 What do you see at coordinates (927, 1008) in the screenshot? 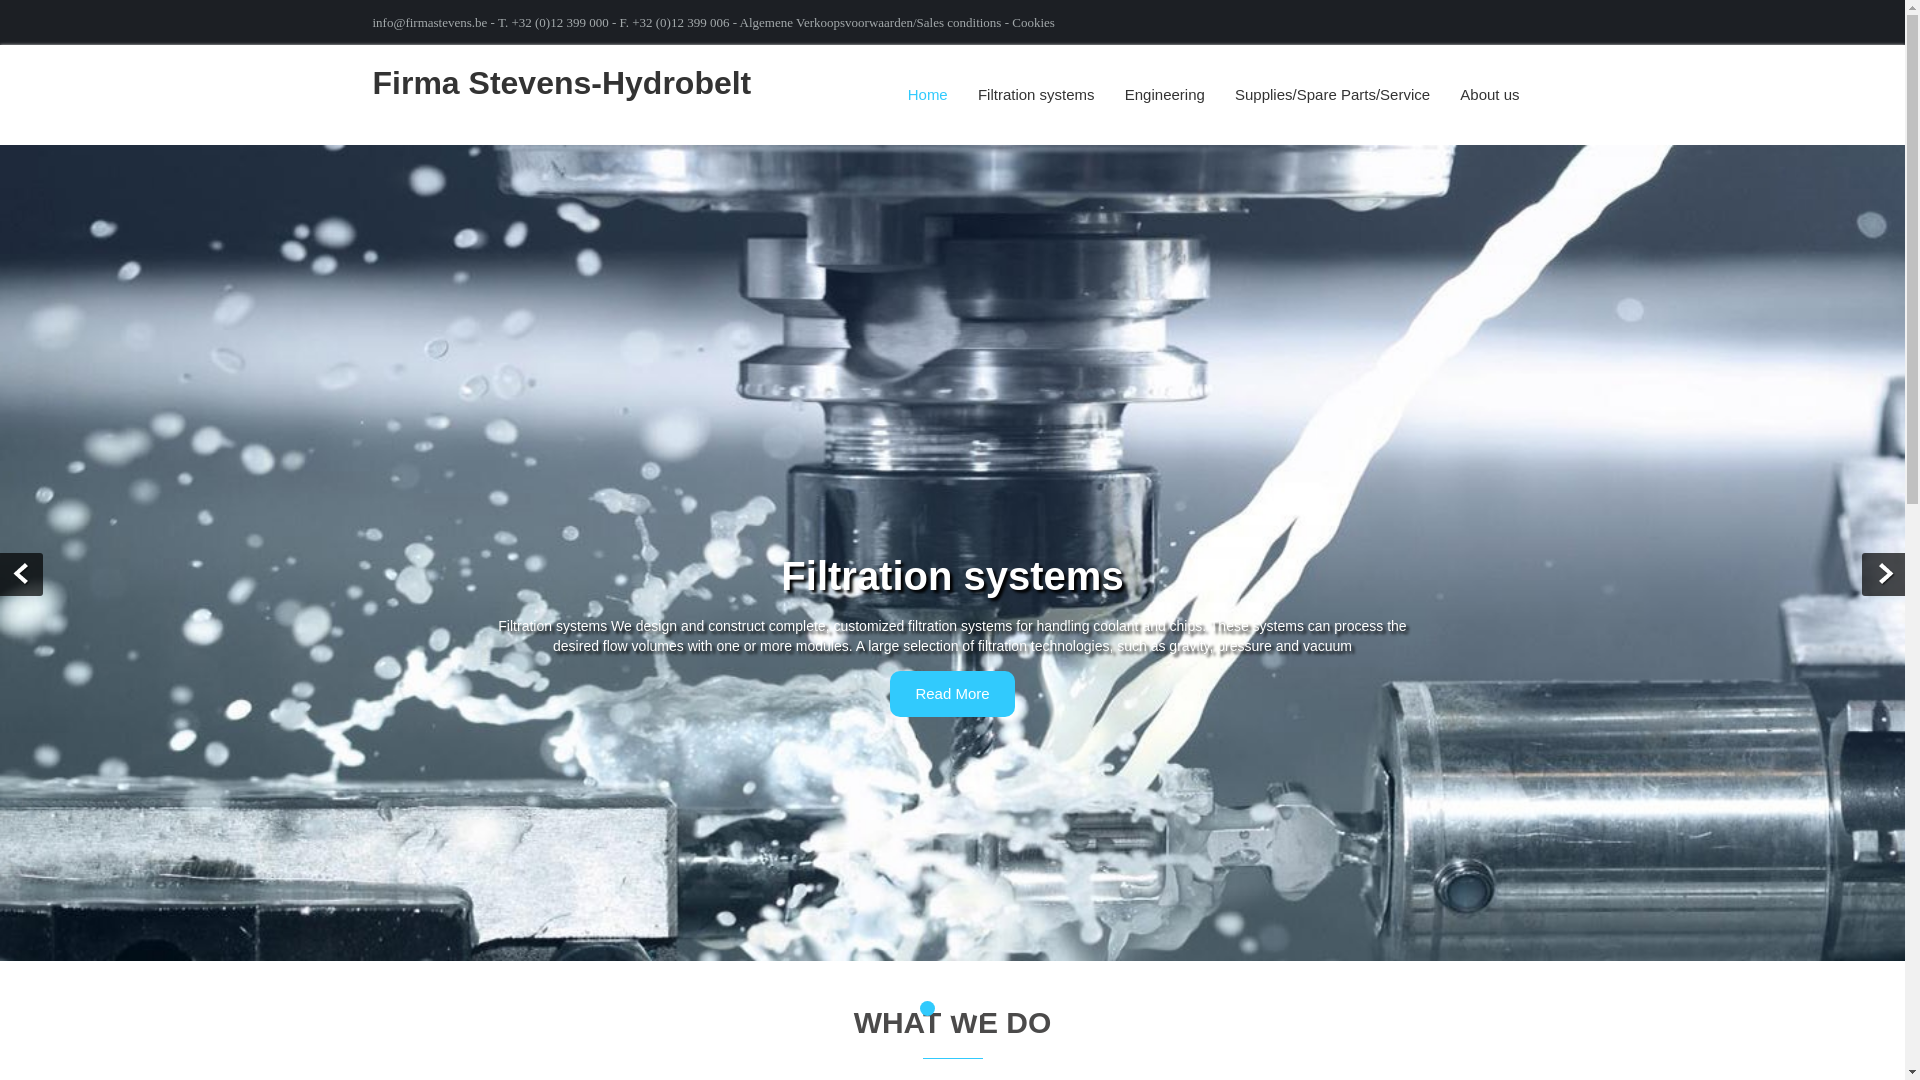
I see `1` at bounding box center [927, 1008].